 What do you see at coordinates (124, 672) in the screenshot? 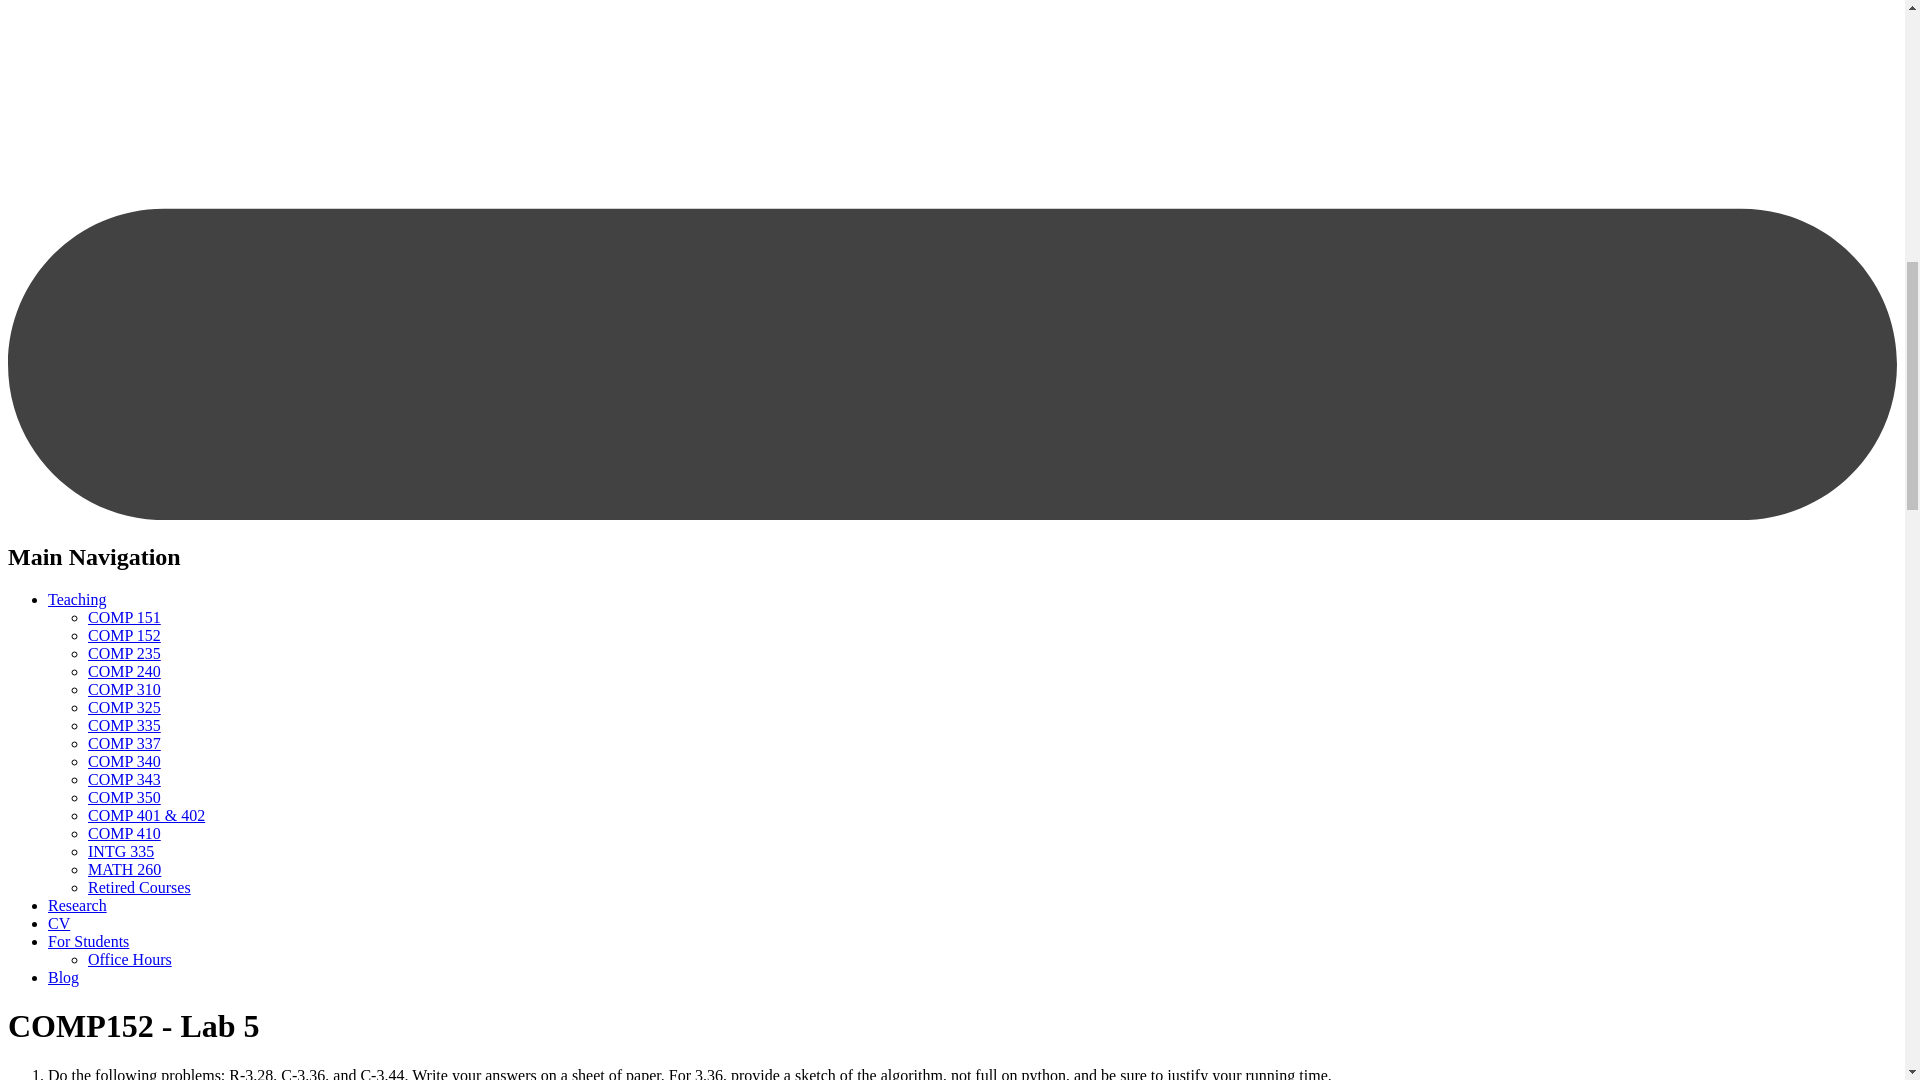
I see `COMP 240` at bounding box center [124, 672].